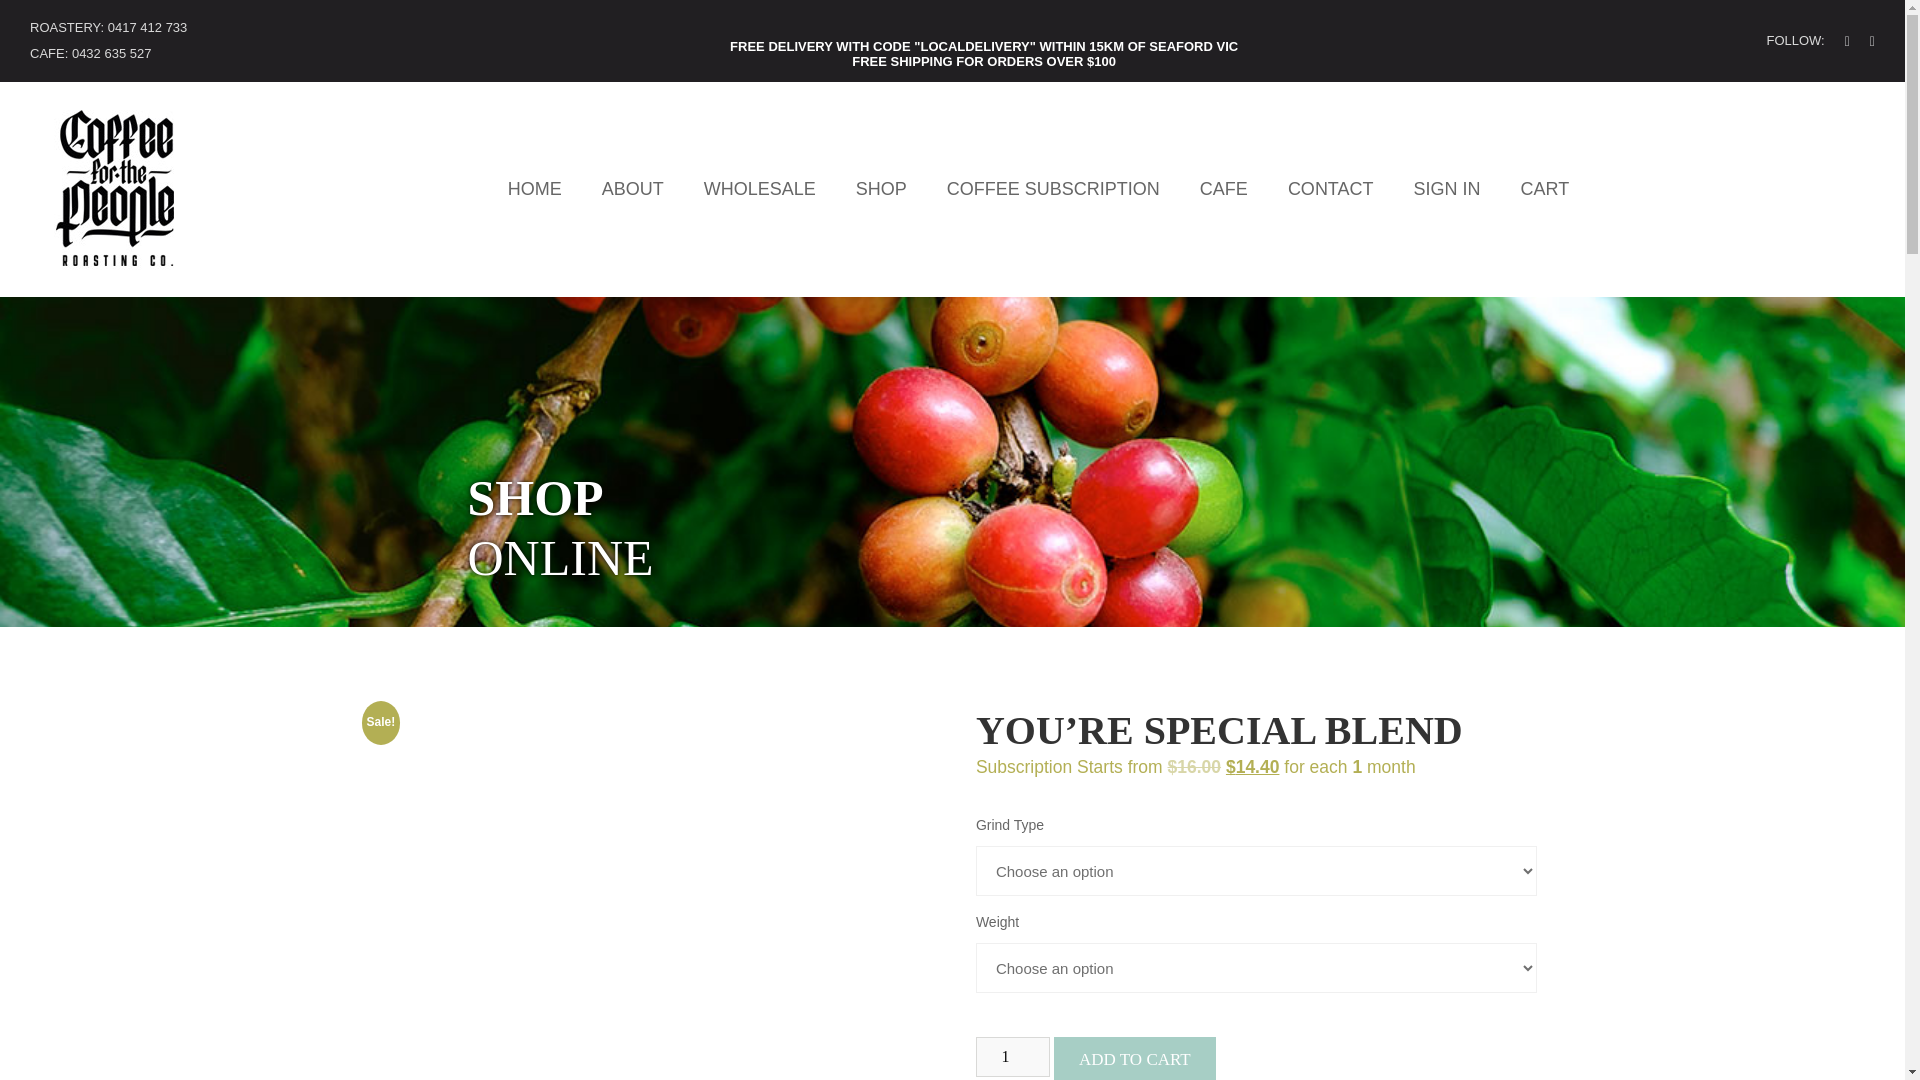 The height and width of the screenshot is (1080, 1920). What do you see at coordinates (1446, 189) in the screenshot?
I see `SIGN IN` at bounding box center [1446, 189].